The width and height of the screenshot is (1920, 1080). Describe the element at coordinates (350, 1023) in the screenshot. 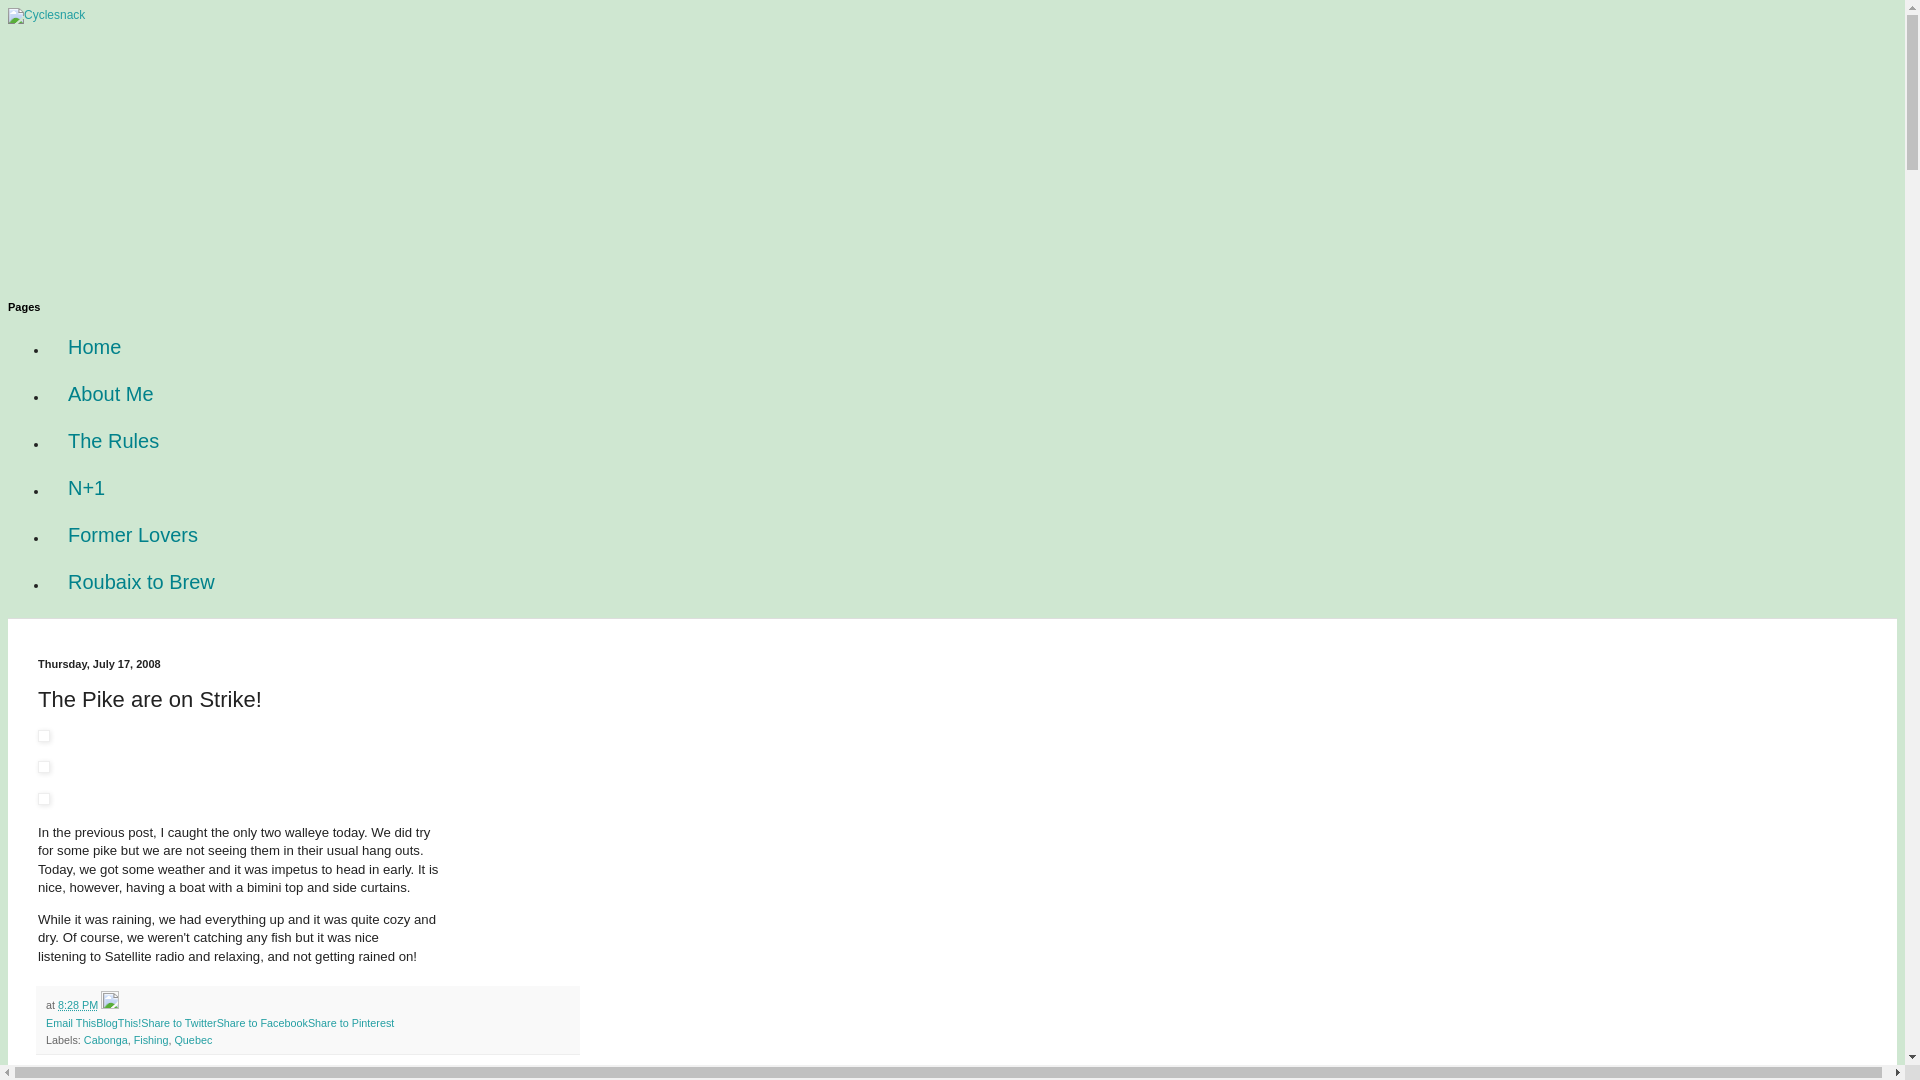

I see `Share to Pinterest` at that location.